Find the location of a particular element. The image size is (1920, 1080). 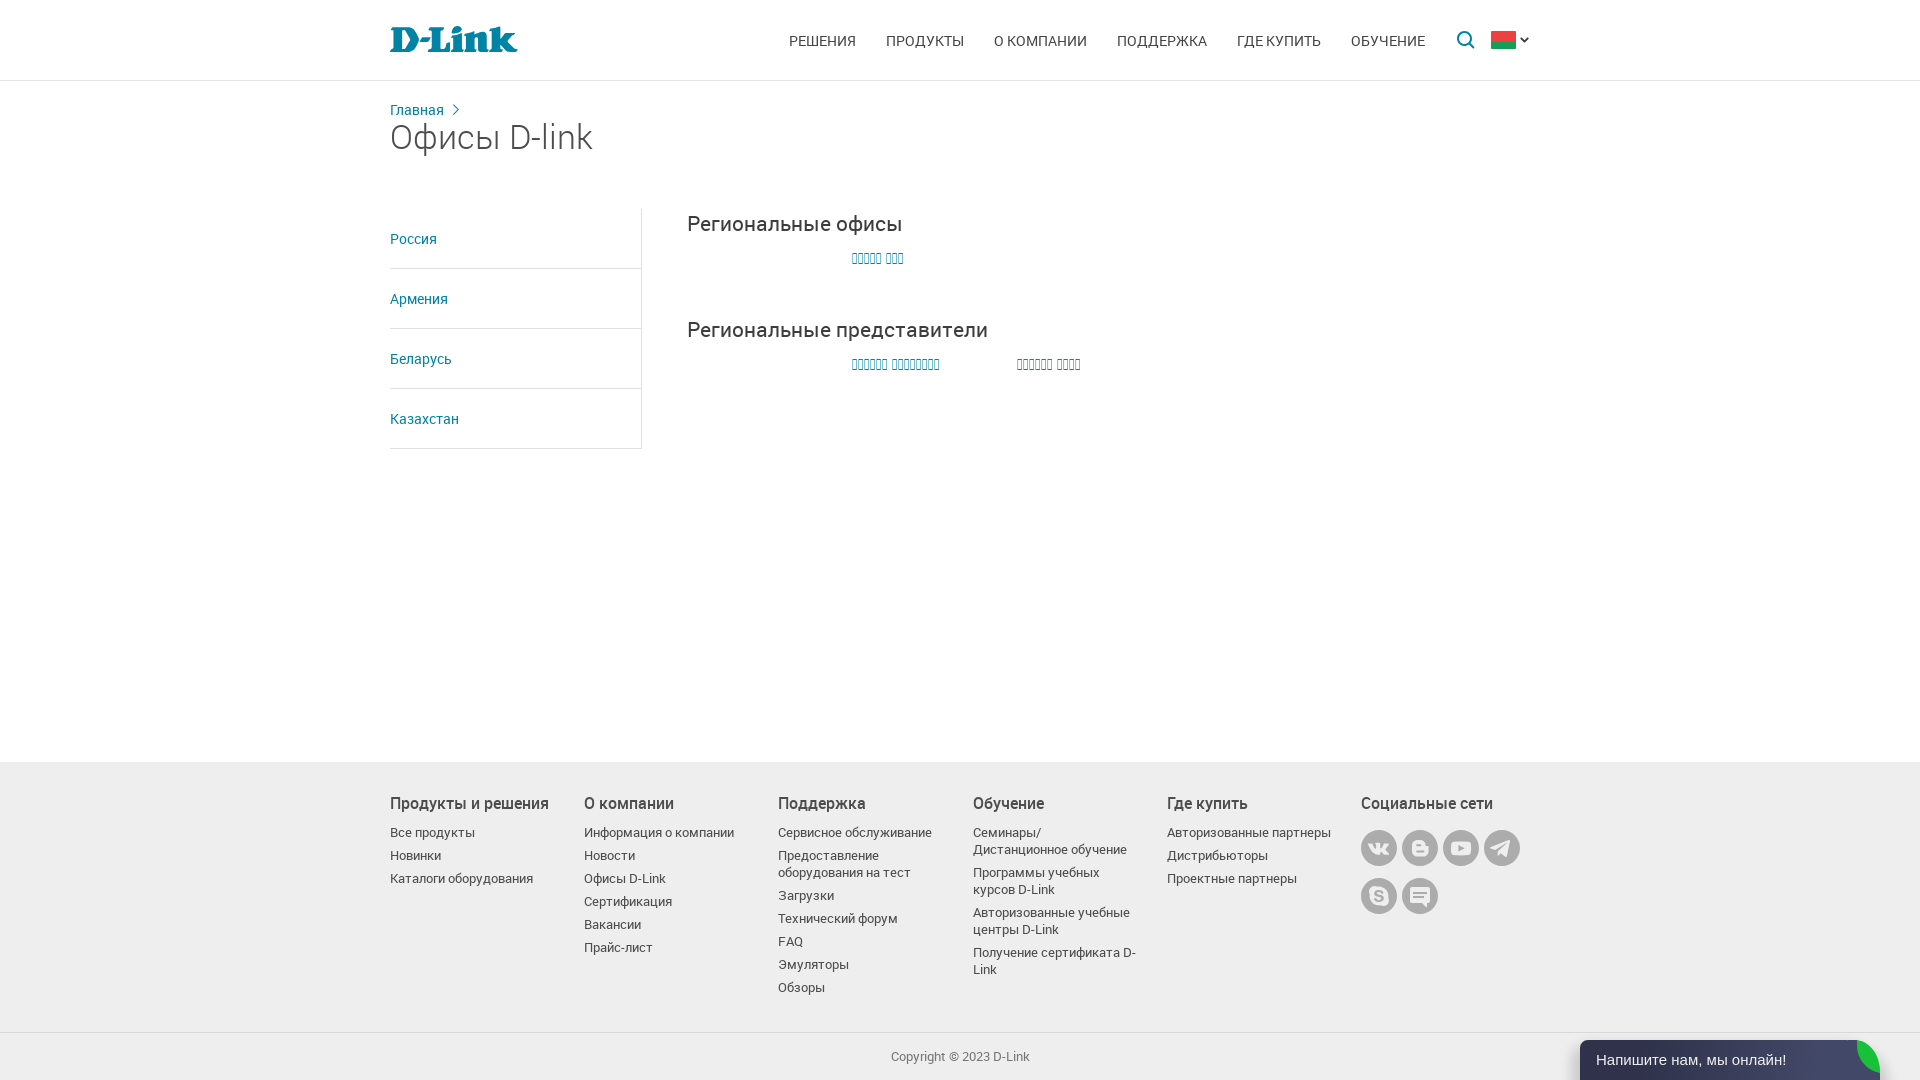

D-Link is located at coordinates (1010, 1056).